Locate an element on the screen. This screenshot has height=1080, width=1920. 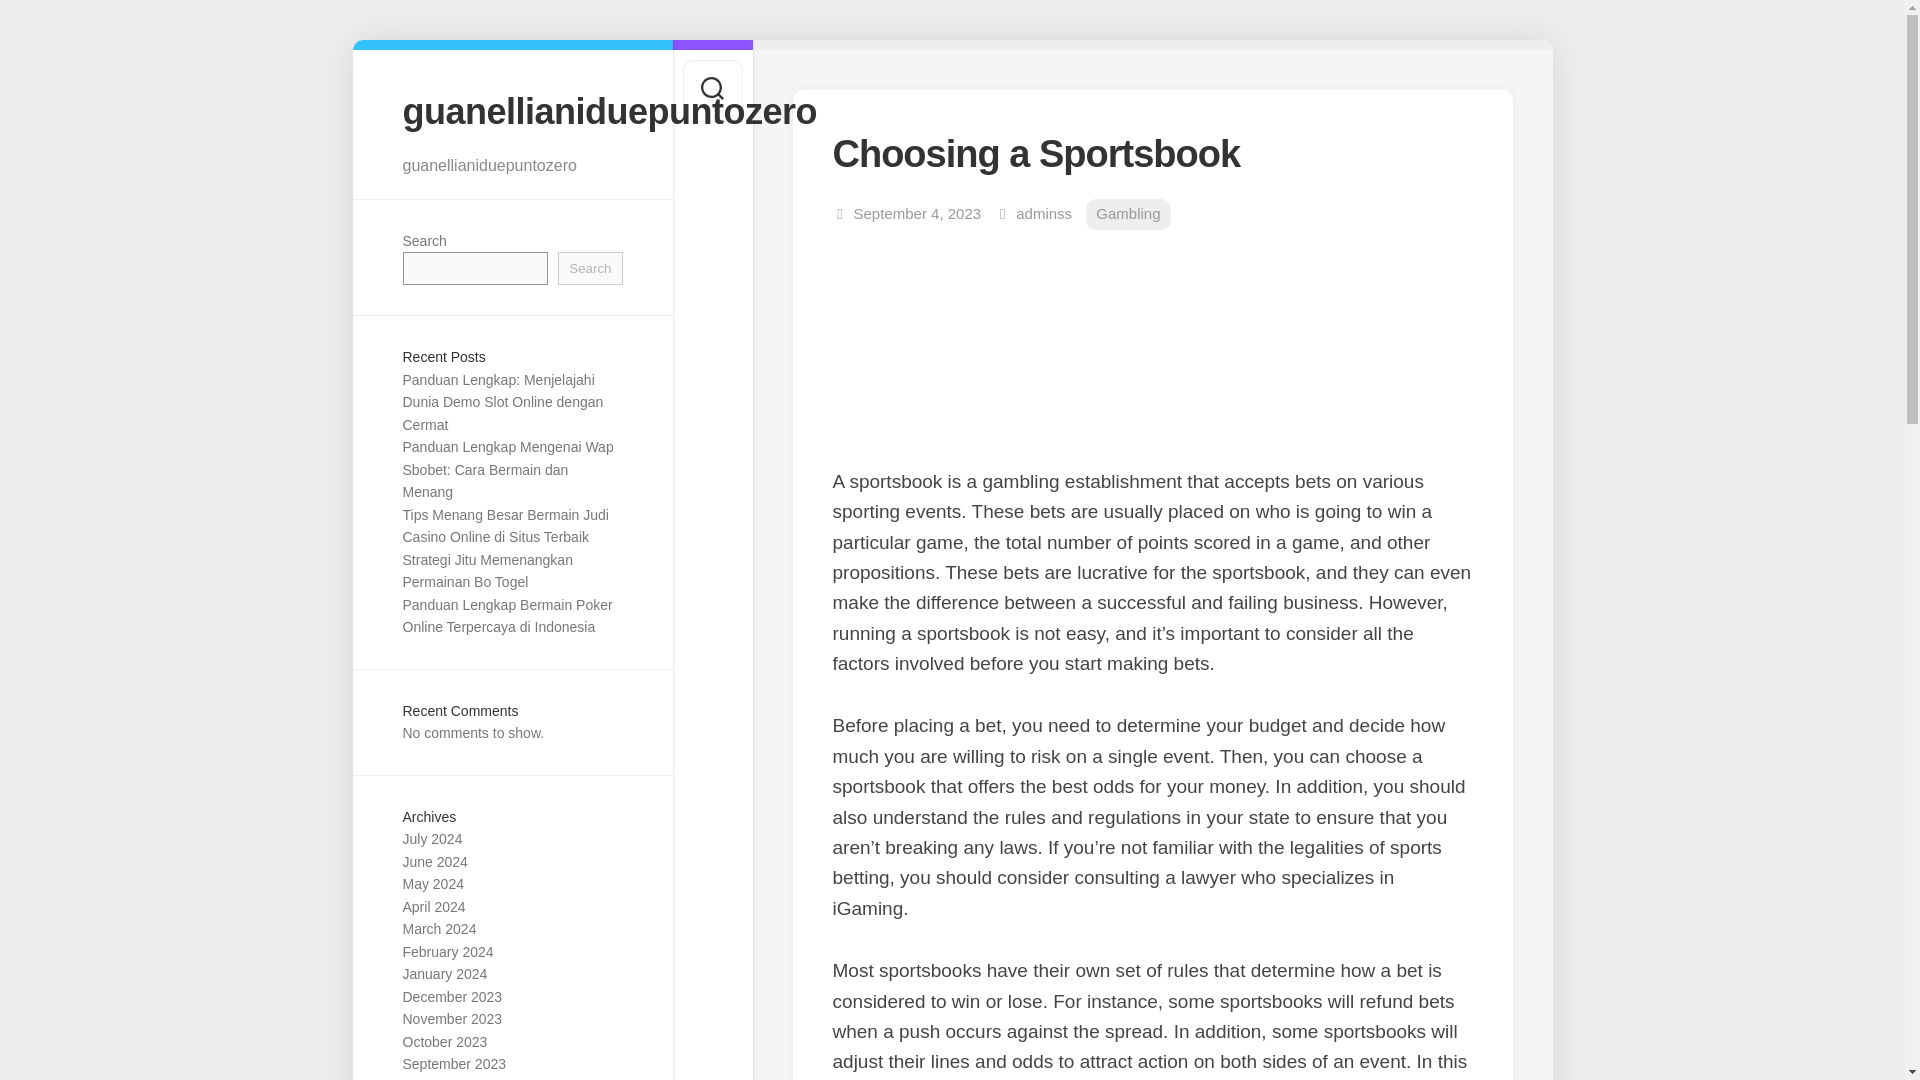
Search is located at coordinates (590, 268).